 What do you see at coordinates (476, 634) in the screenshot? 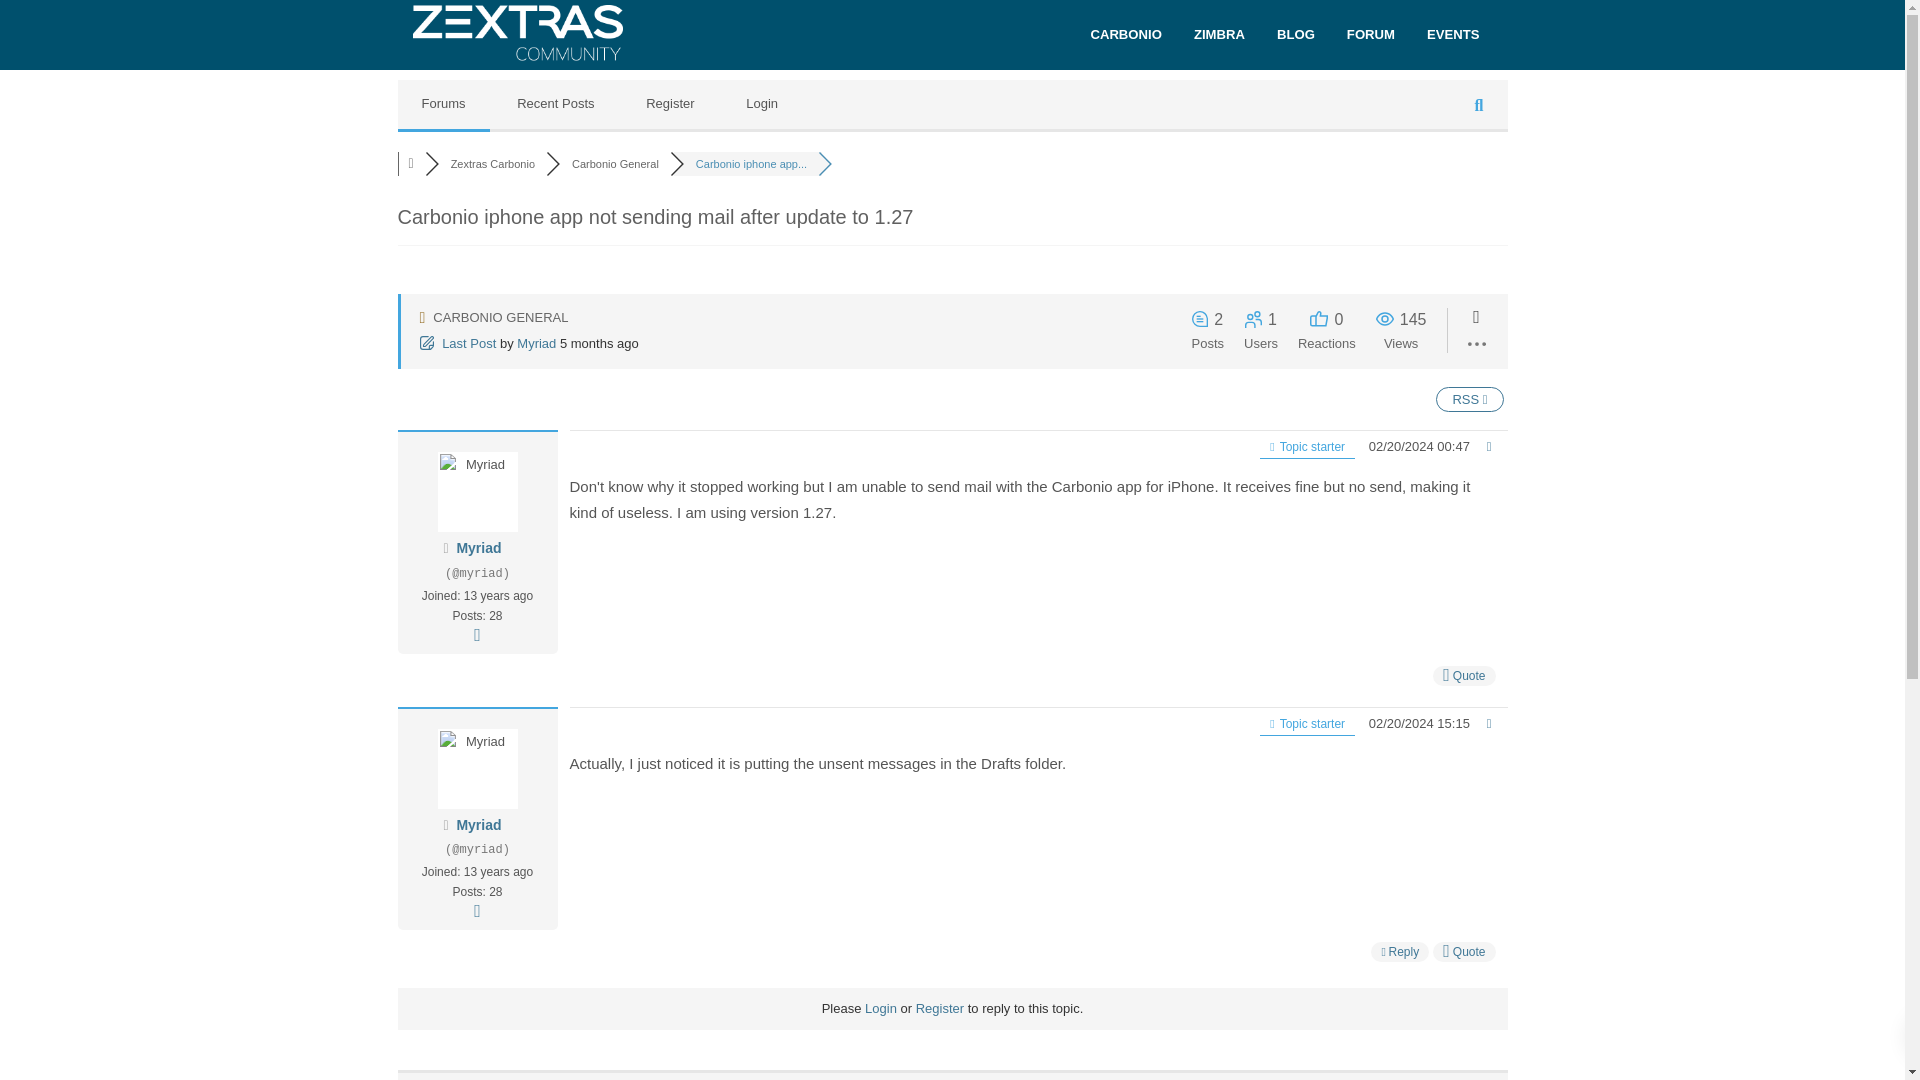
I see `More` at bounding box center [476, 634].